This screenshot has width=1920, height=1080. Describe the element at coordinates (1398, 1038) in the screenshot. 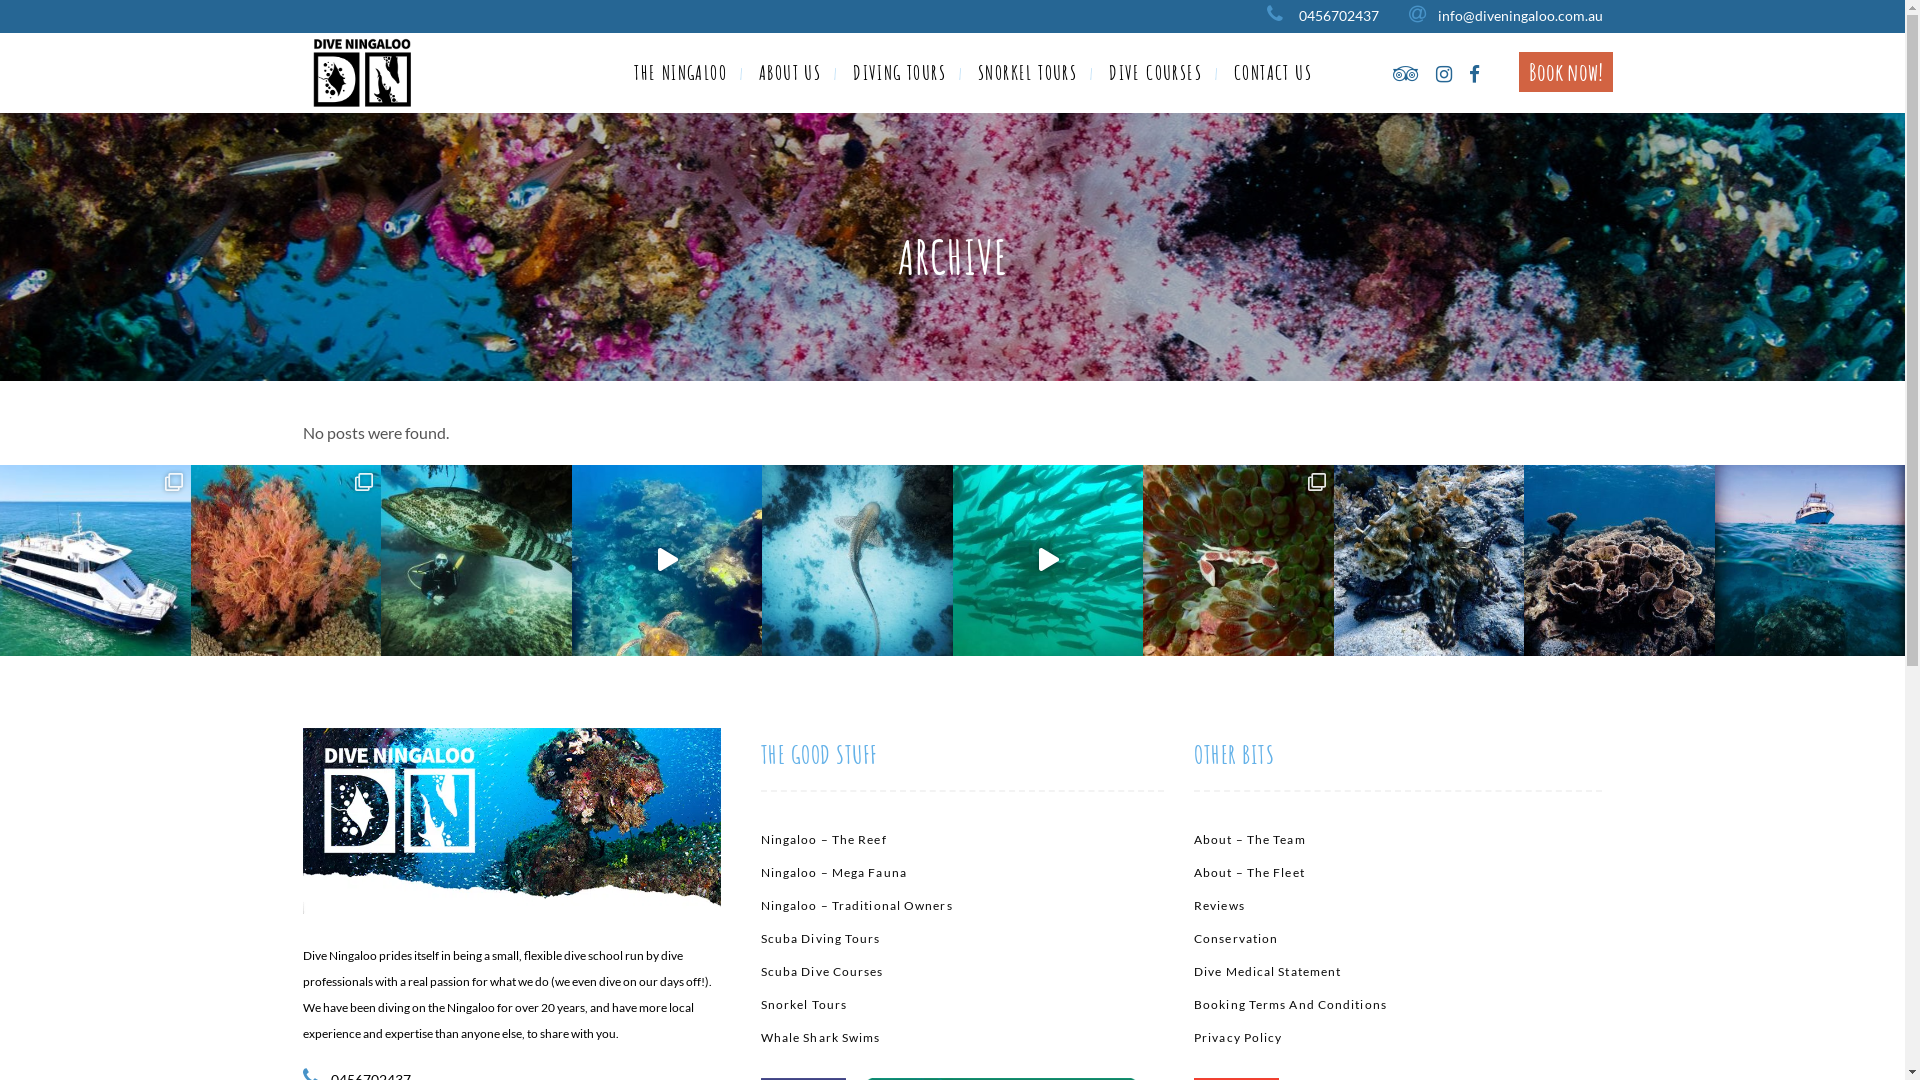

I see `Privacy Policy` at that location.